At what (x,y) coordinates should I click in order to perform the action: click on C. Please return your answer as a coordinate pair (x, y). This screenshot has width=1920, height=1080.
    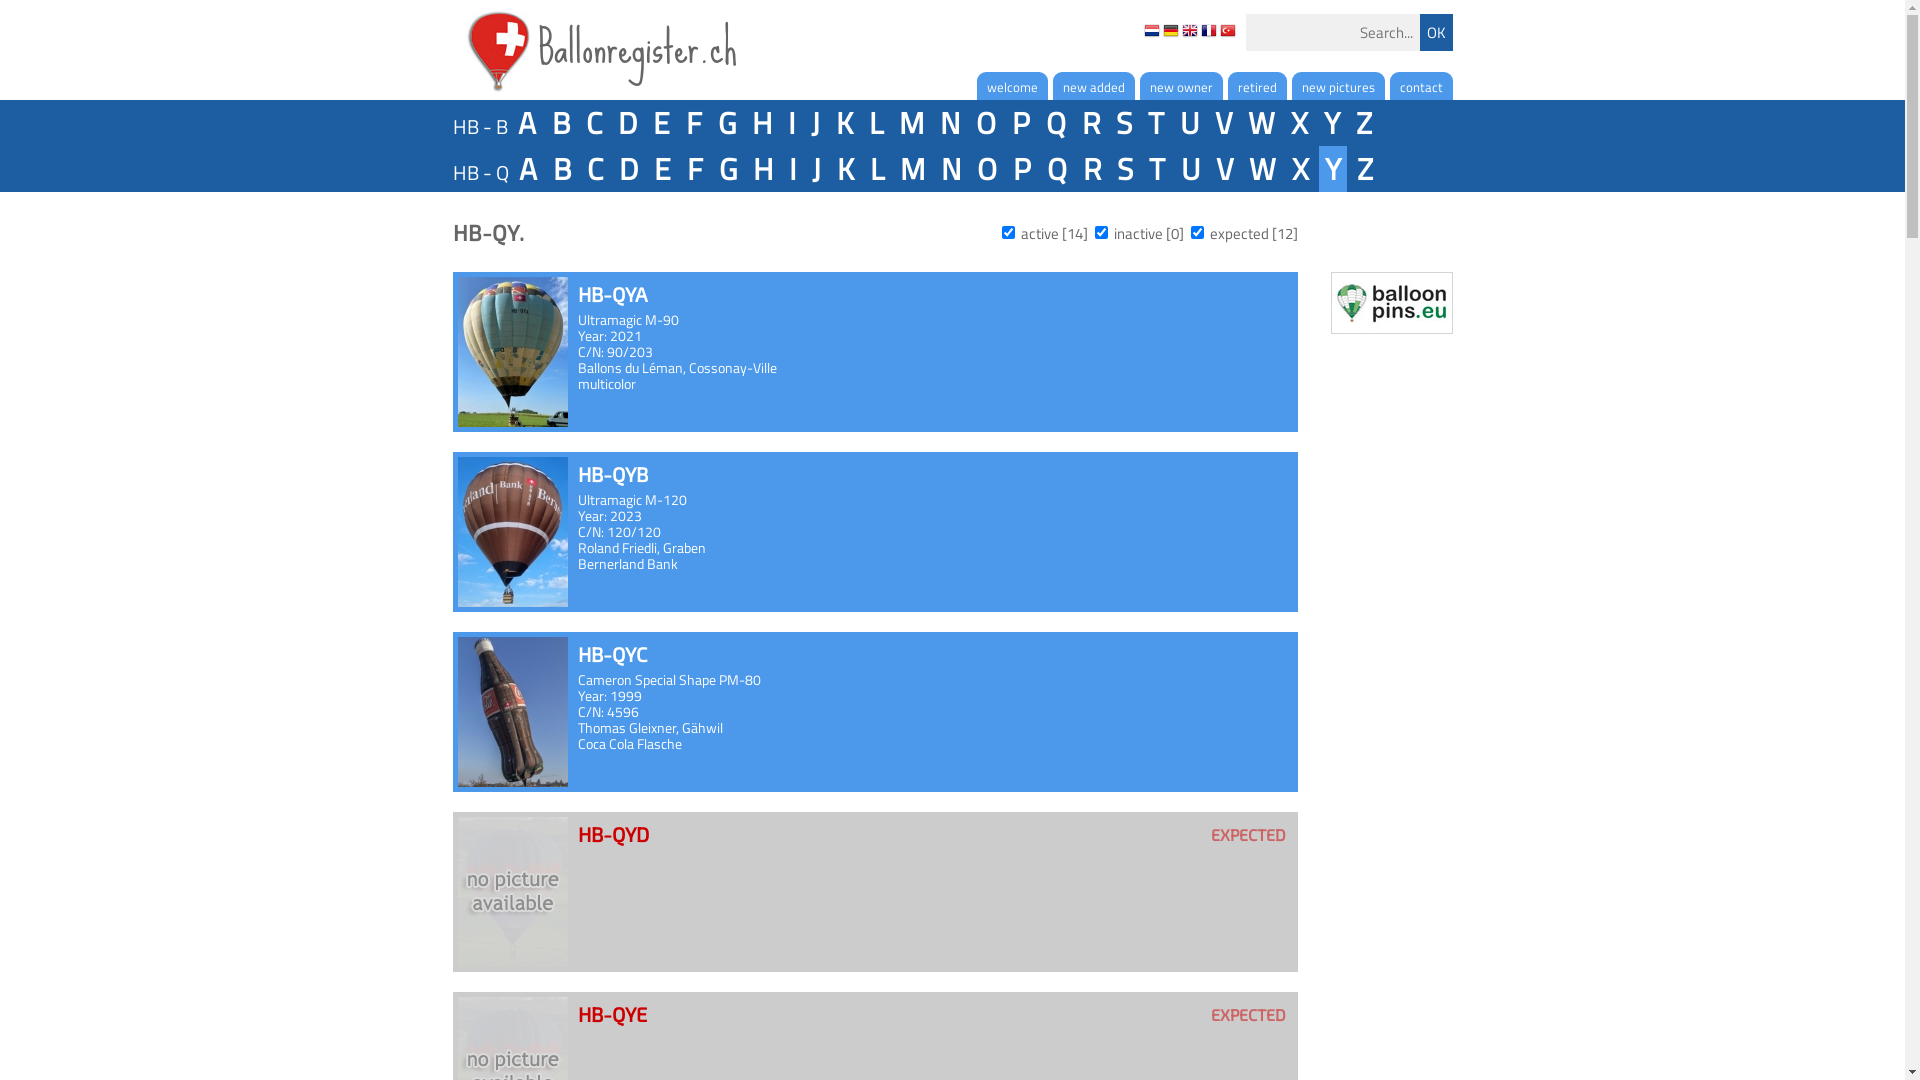
    Looking at the image, I should click on (594, 169).